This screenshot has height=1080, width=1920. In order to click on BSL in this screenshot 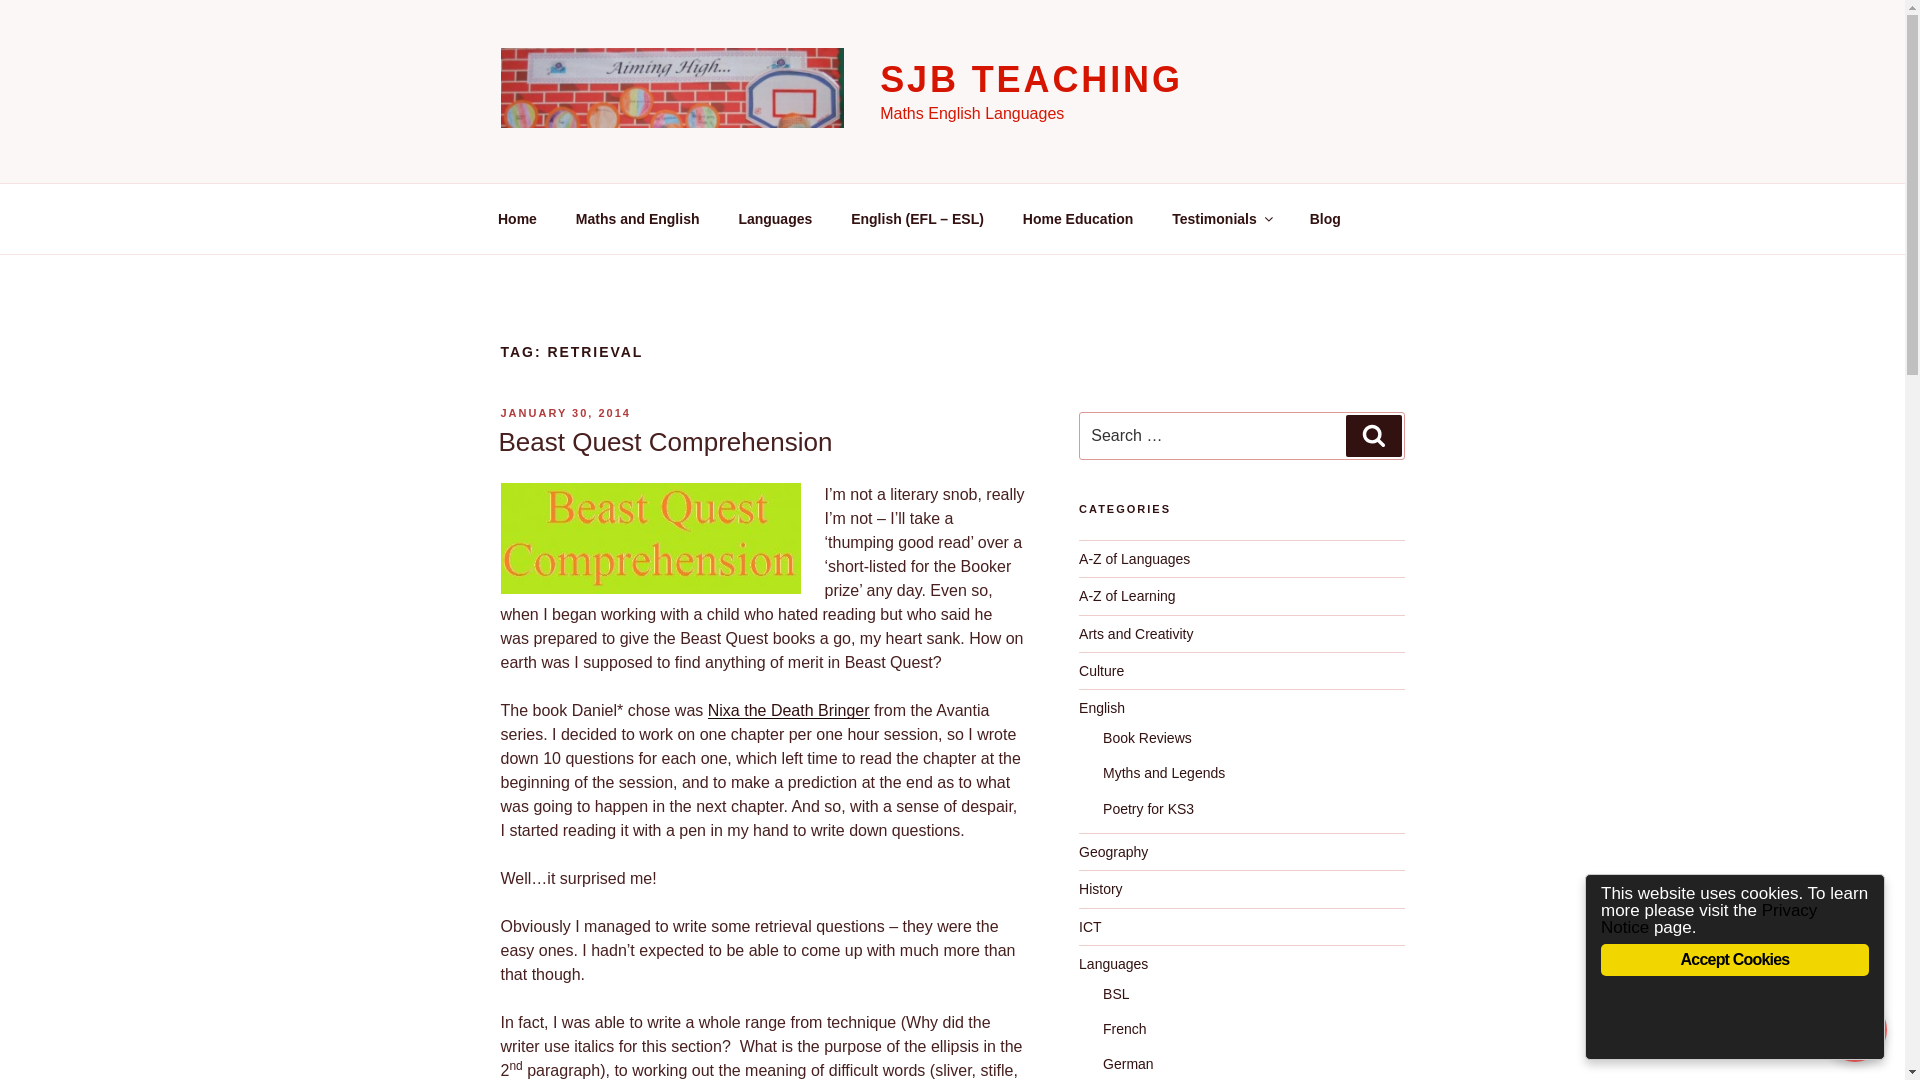, I will do `click(1115, 994)`.